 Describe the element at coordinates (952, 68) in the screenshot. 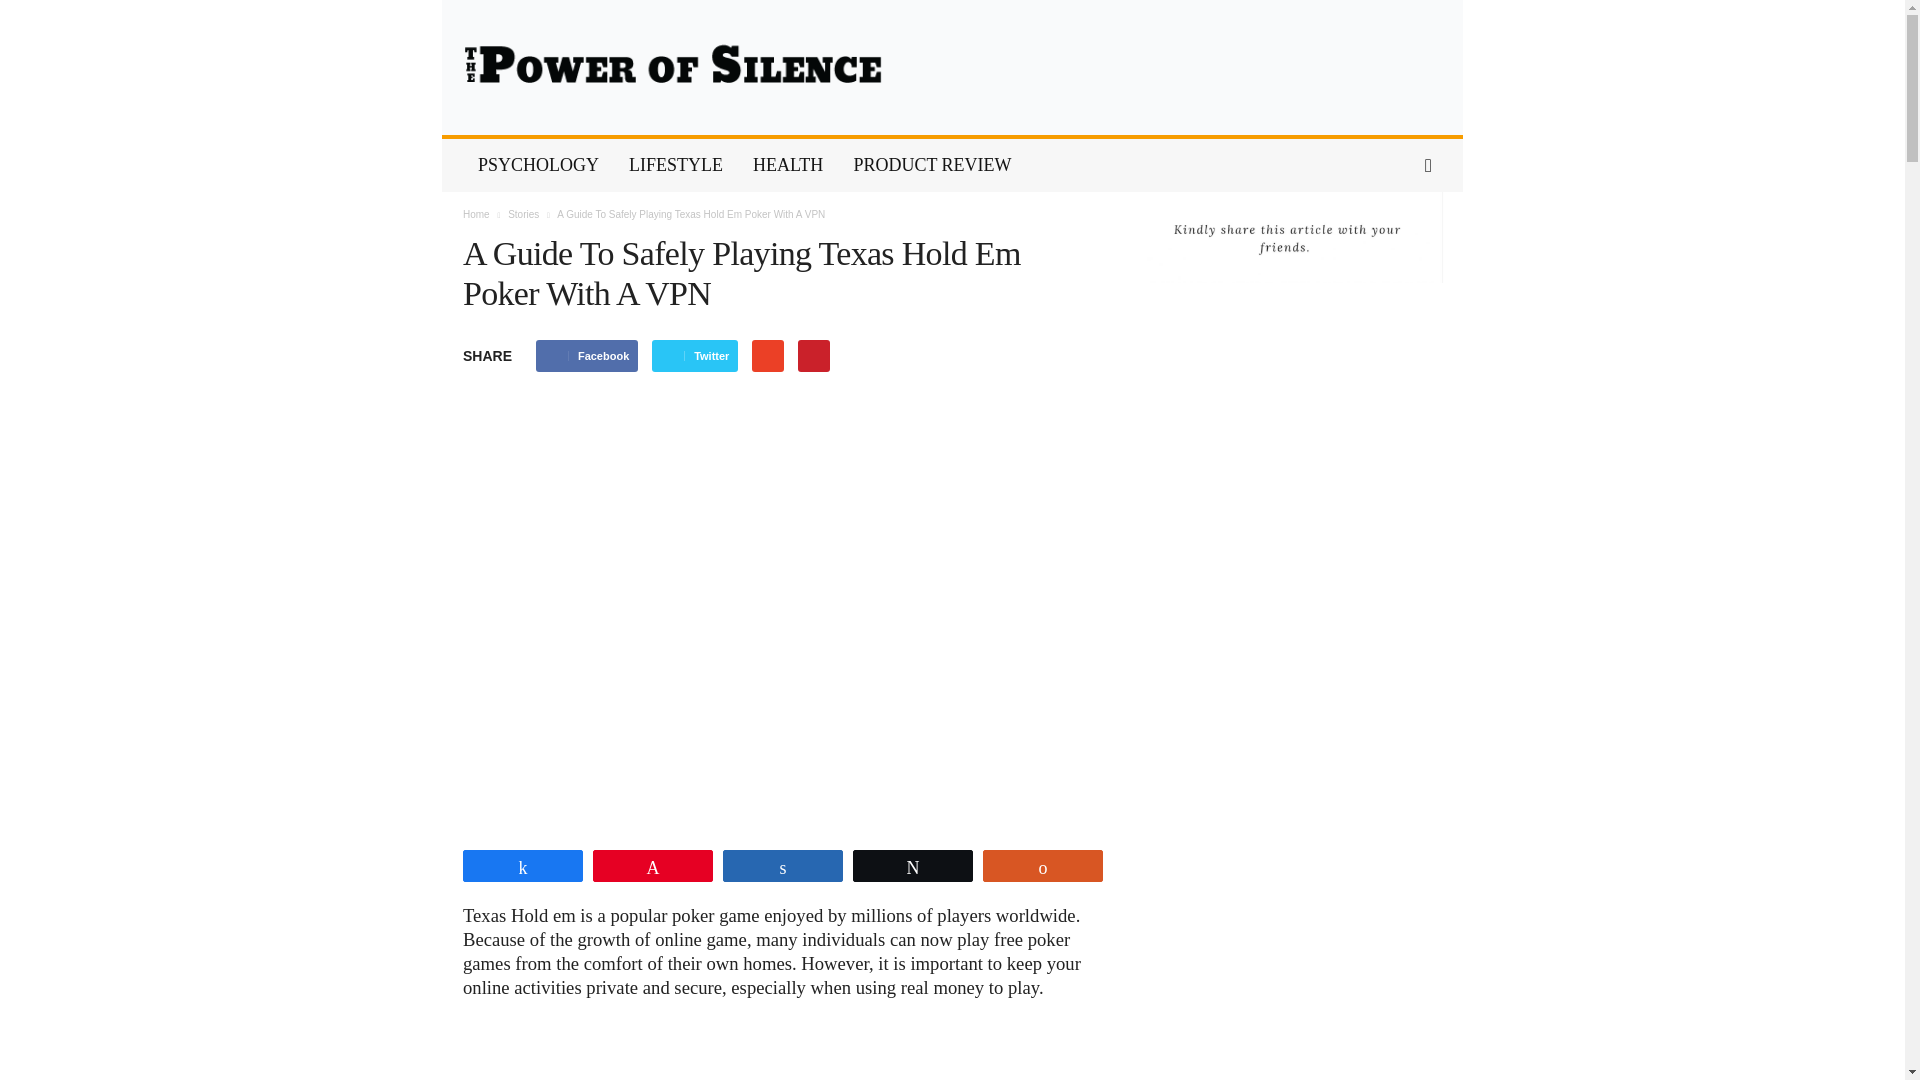

I see `The Power Of Silence` at that location.